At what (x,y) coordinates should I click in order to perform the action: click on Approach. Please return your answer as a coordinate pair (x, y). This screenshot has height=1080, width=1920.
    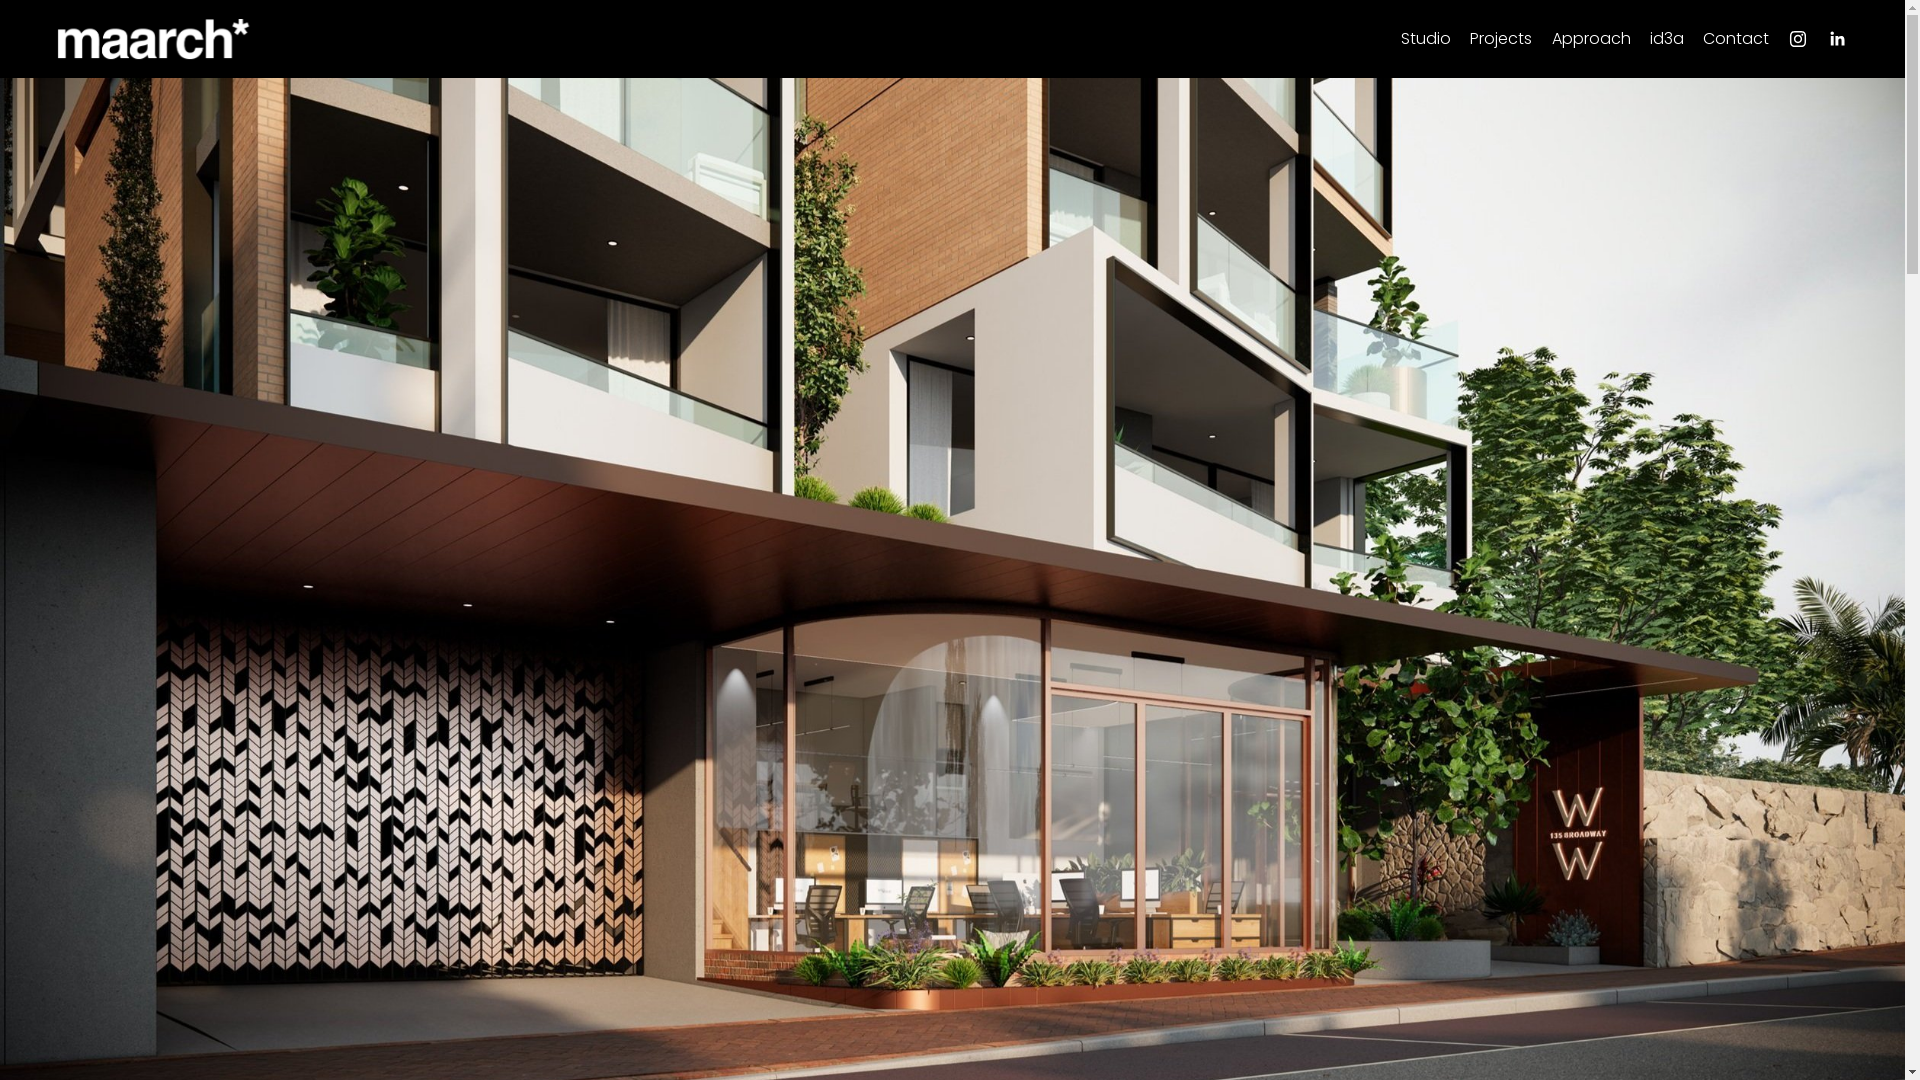
    Looking at the image, I should click on (1592, 39).